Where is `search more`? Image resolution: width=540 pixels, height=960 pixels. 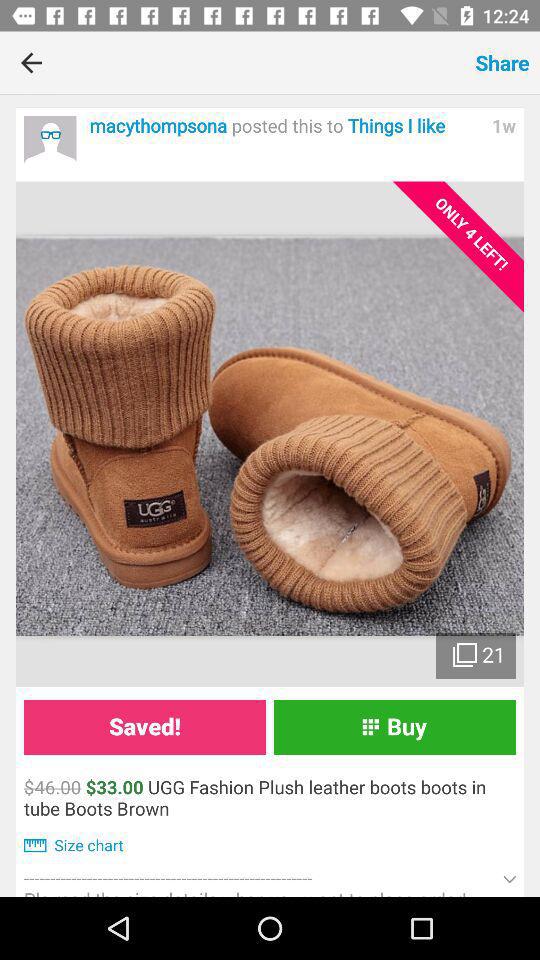
search more is located at coordinates (50, 142).